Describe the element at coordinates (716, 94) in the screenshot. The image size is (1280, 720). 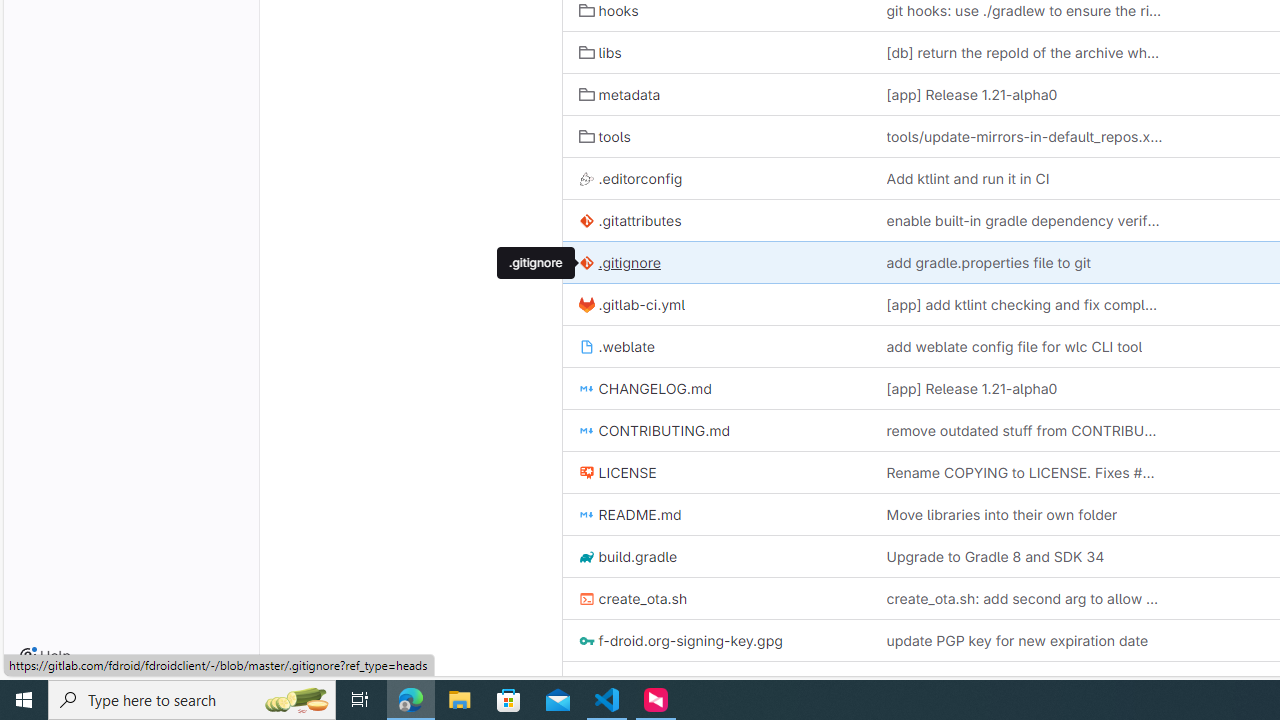
I see `metadata` at that location.